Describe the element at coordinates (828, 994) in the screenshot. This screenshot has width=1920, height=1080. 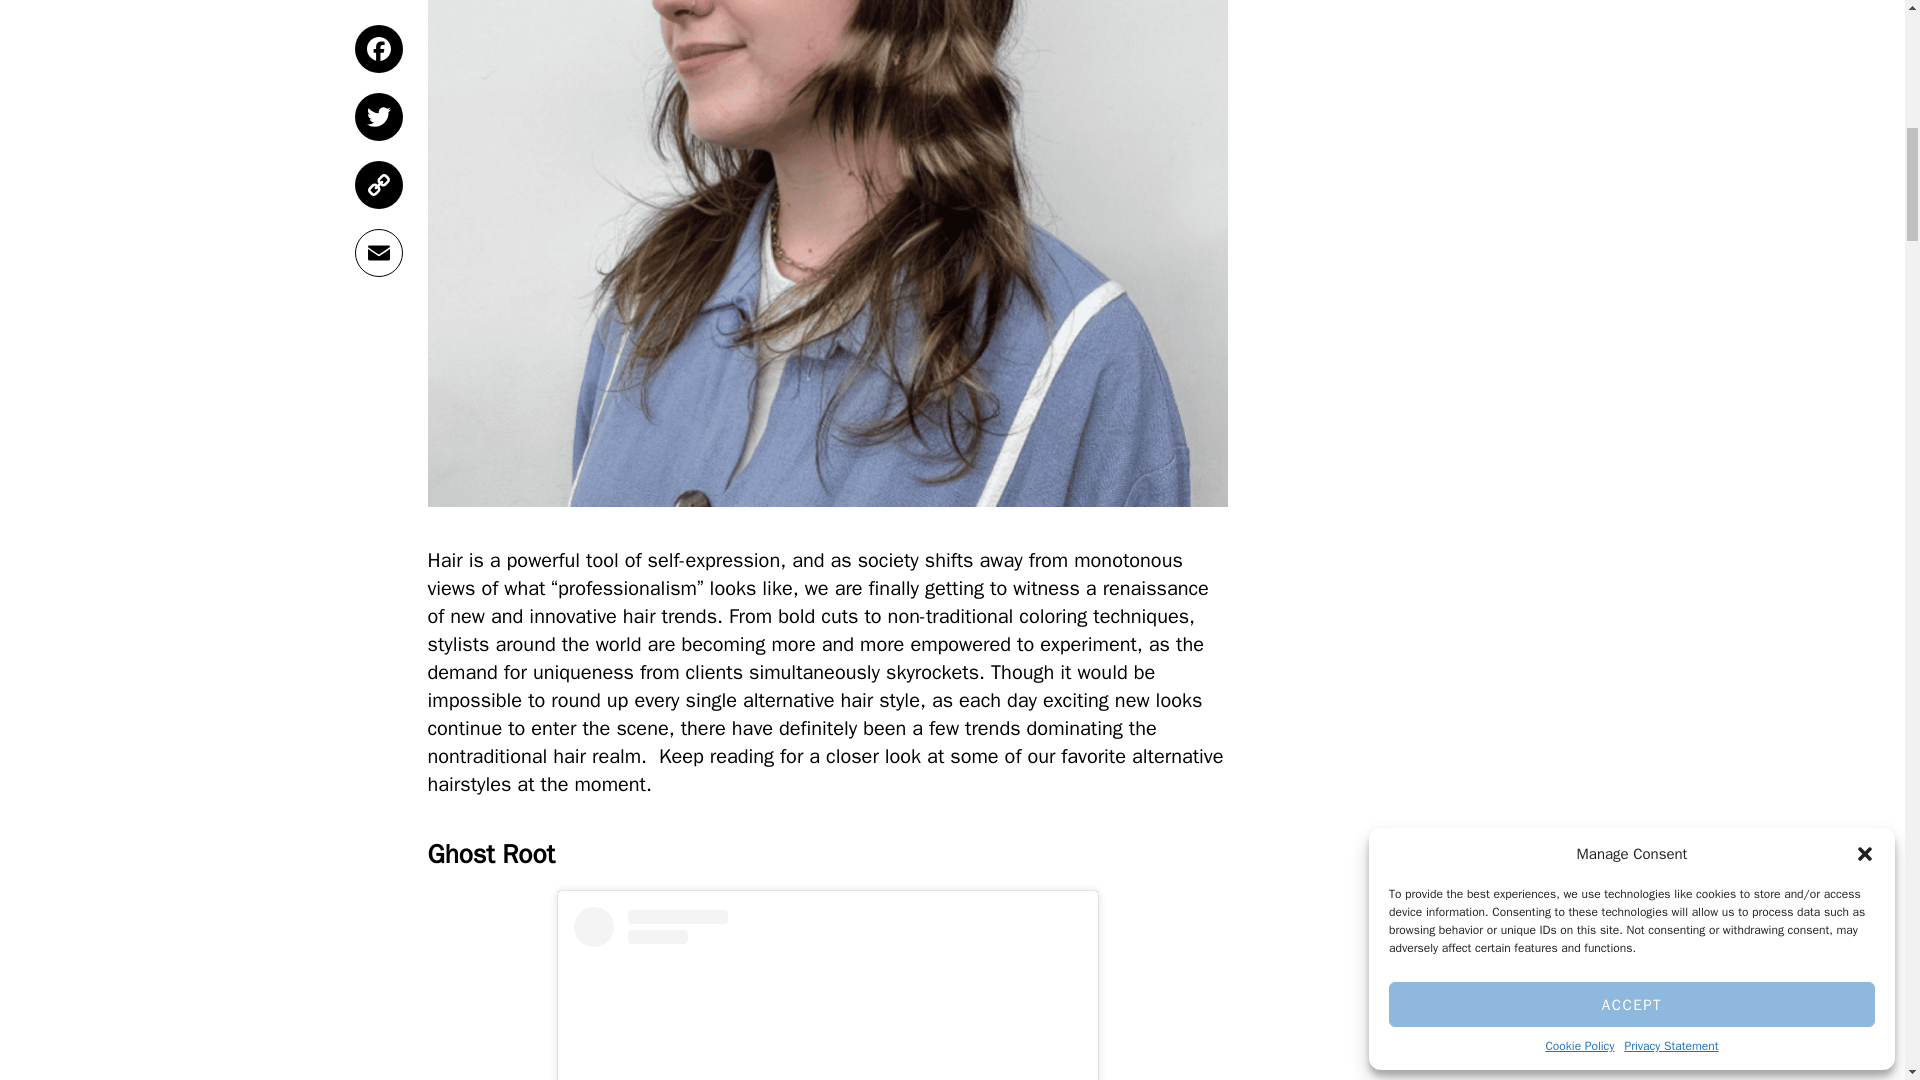
I see `View this post on Instagram` at that location.